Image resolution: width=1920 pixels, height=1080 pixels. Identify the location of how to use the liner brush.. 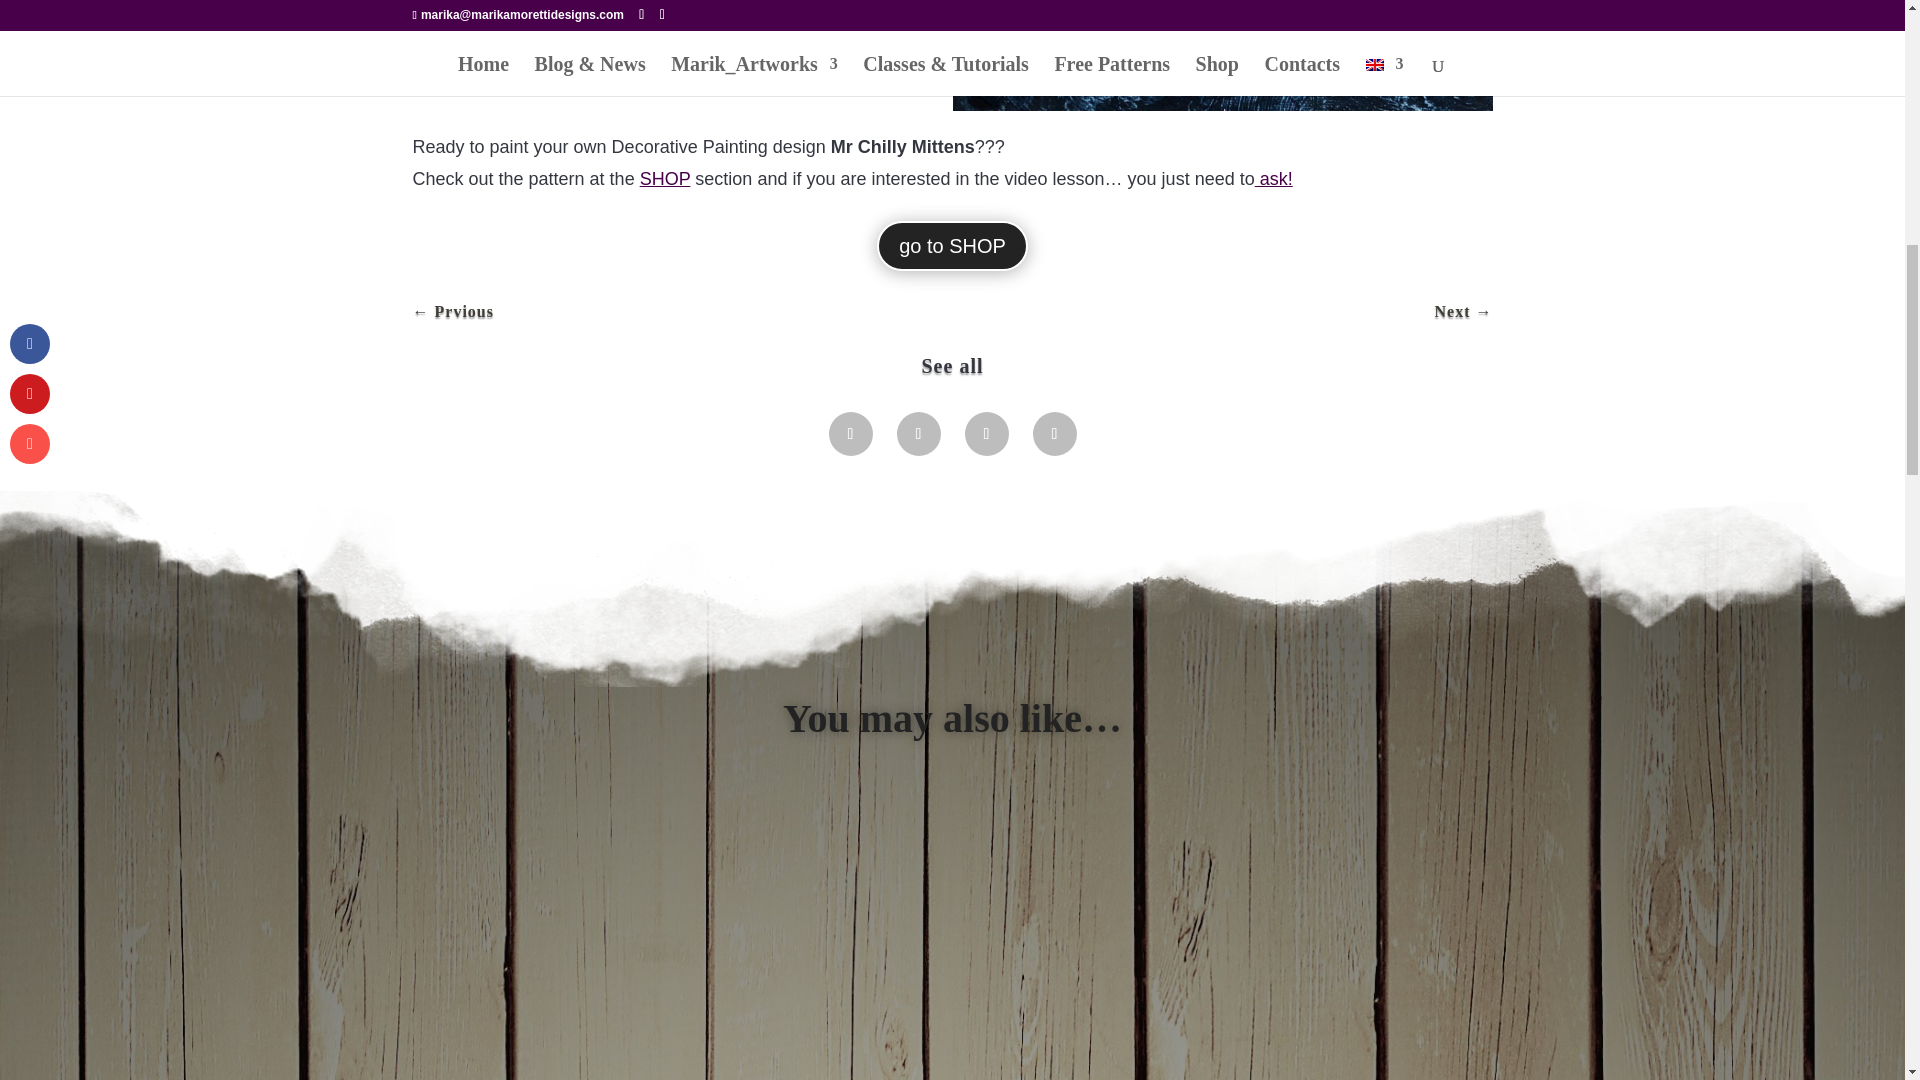
(753, 78).